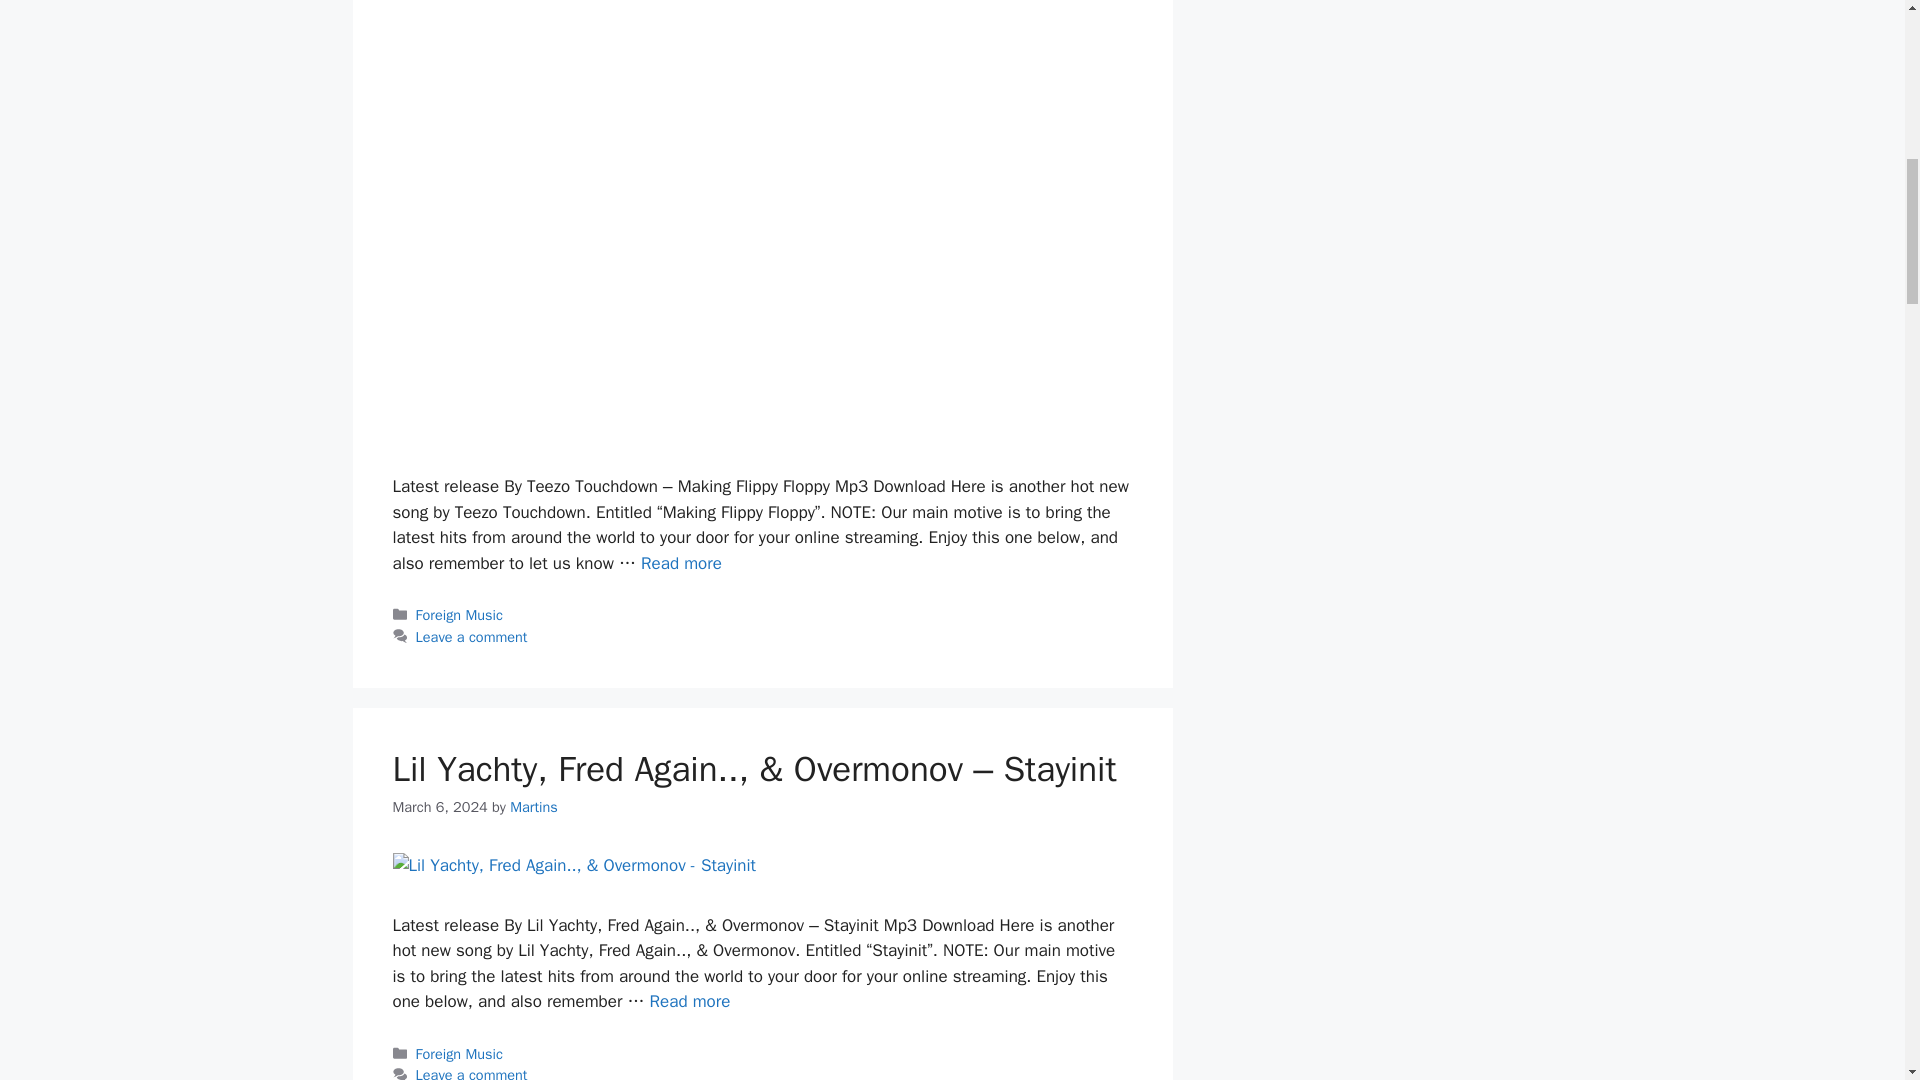  What do you see at coordinates (681, 562) in the screenshot?
I see `Read more` at bounding box center [681, 562].